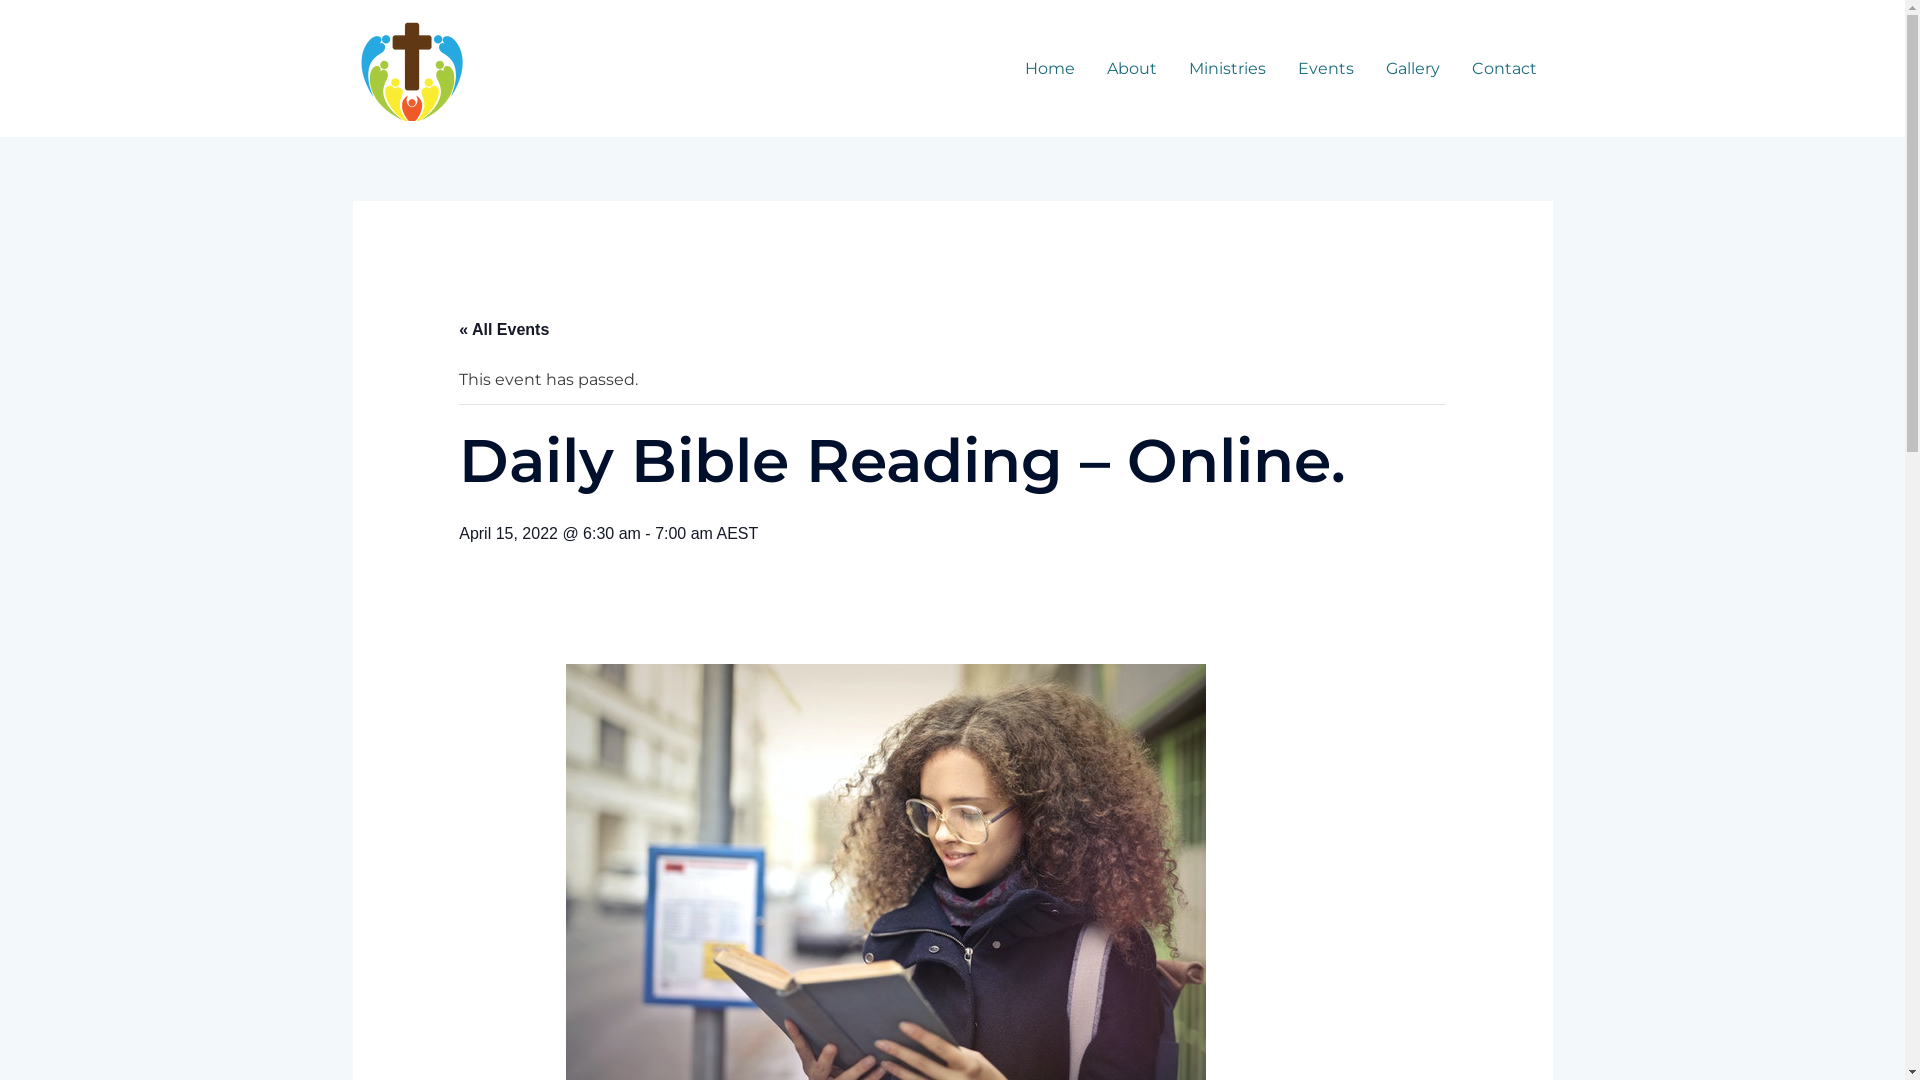 The width and height of the screenshot is (1920, 1080). What do you see at coordinates (1504, 69) in the screenshot?
I see `Contact` at bounding box center [1504, 69].